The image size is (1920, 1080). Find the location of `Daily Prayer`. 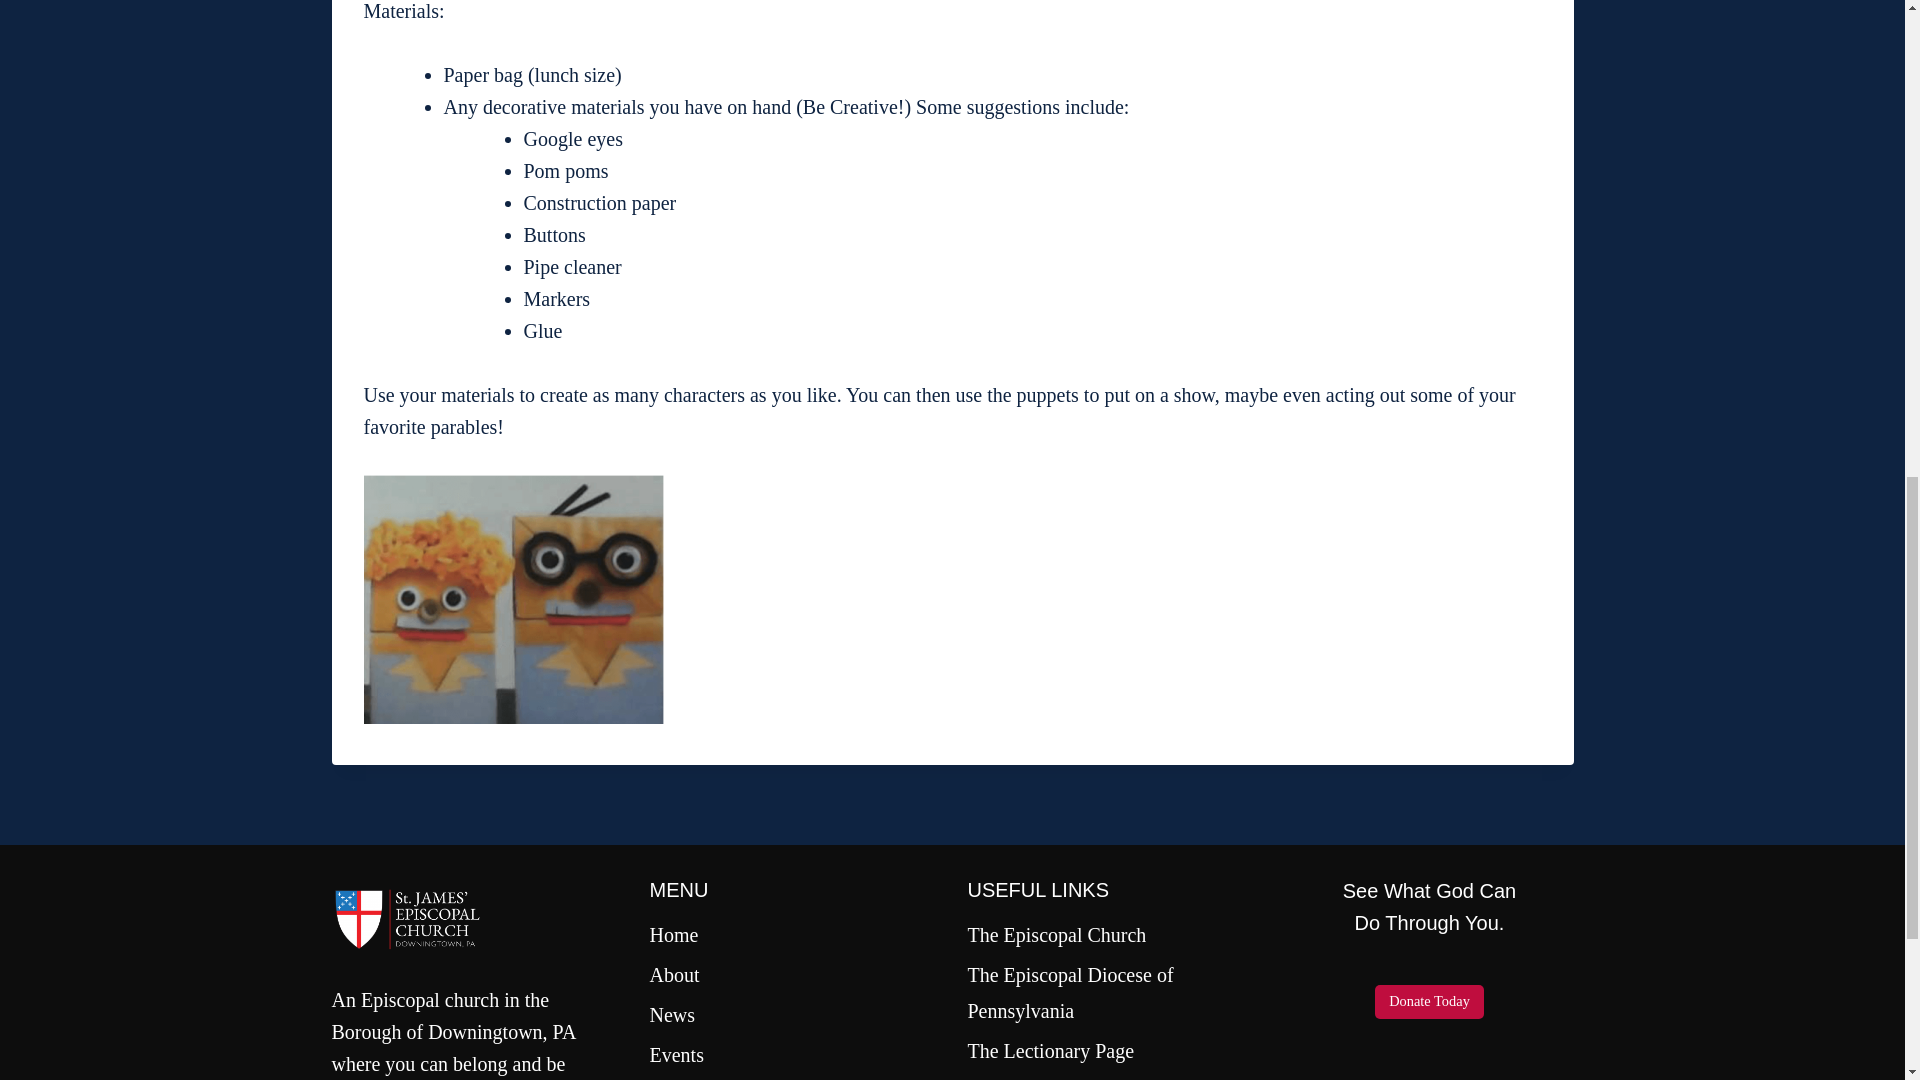

Daily Prayer is located at coordinates (1111, 1076).